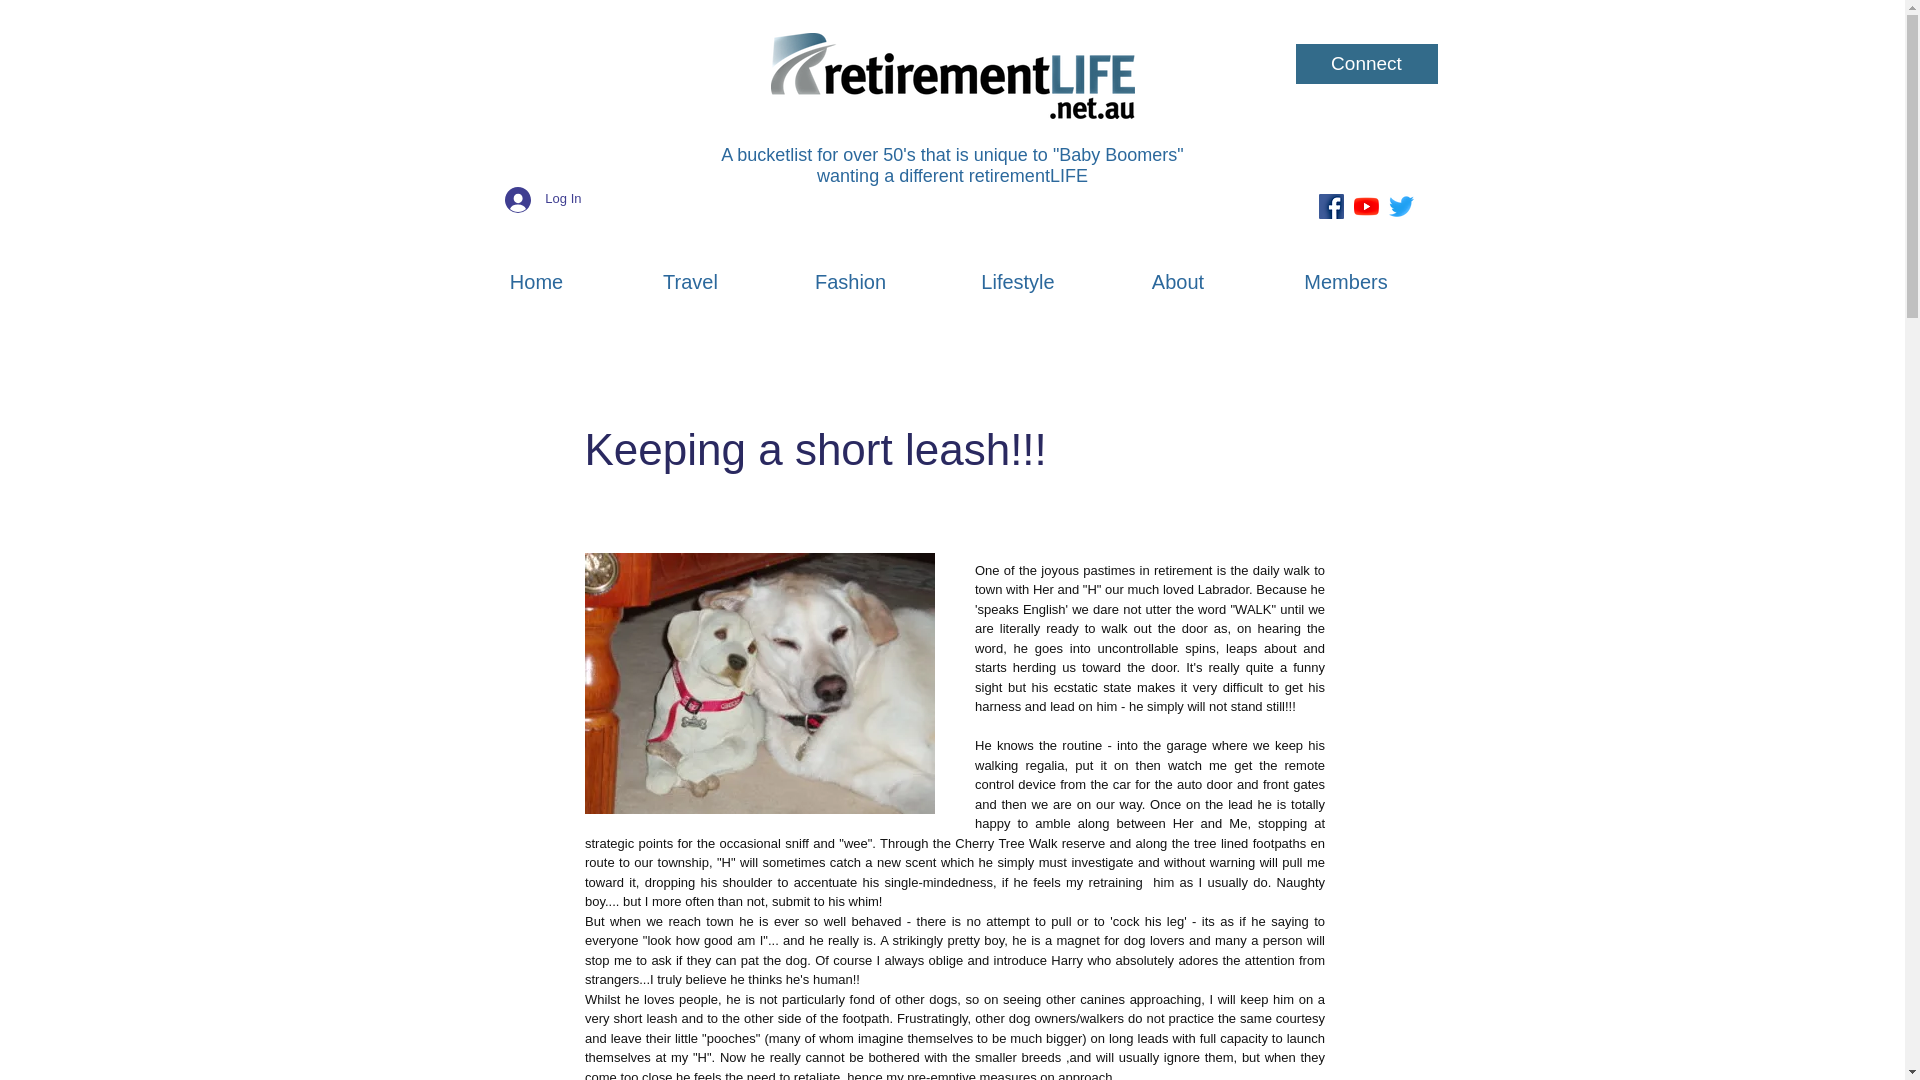  Describe the element at coordinates (1016, 272) in the screenshot. I see `Lifestyle` at that location.